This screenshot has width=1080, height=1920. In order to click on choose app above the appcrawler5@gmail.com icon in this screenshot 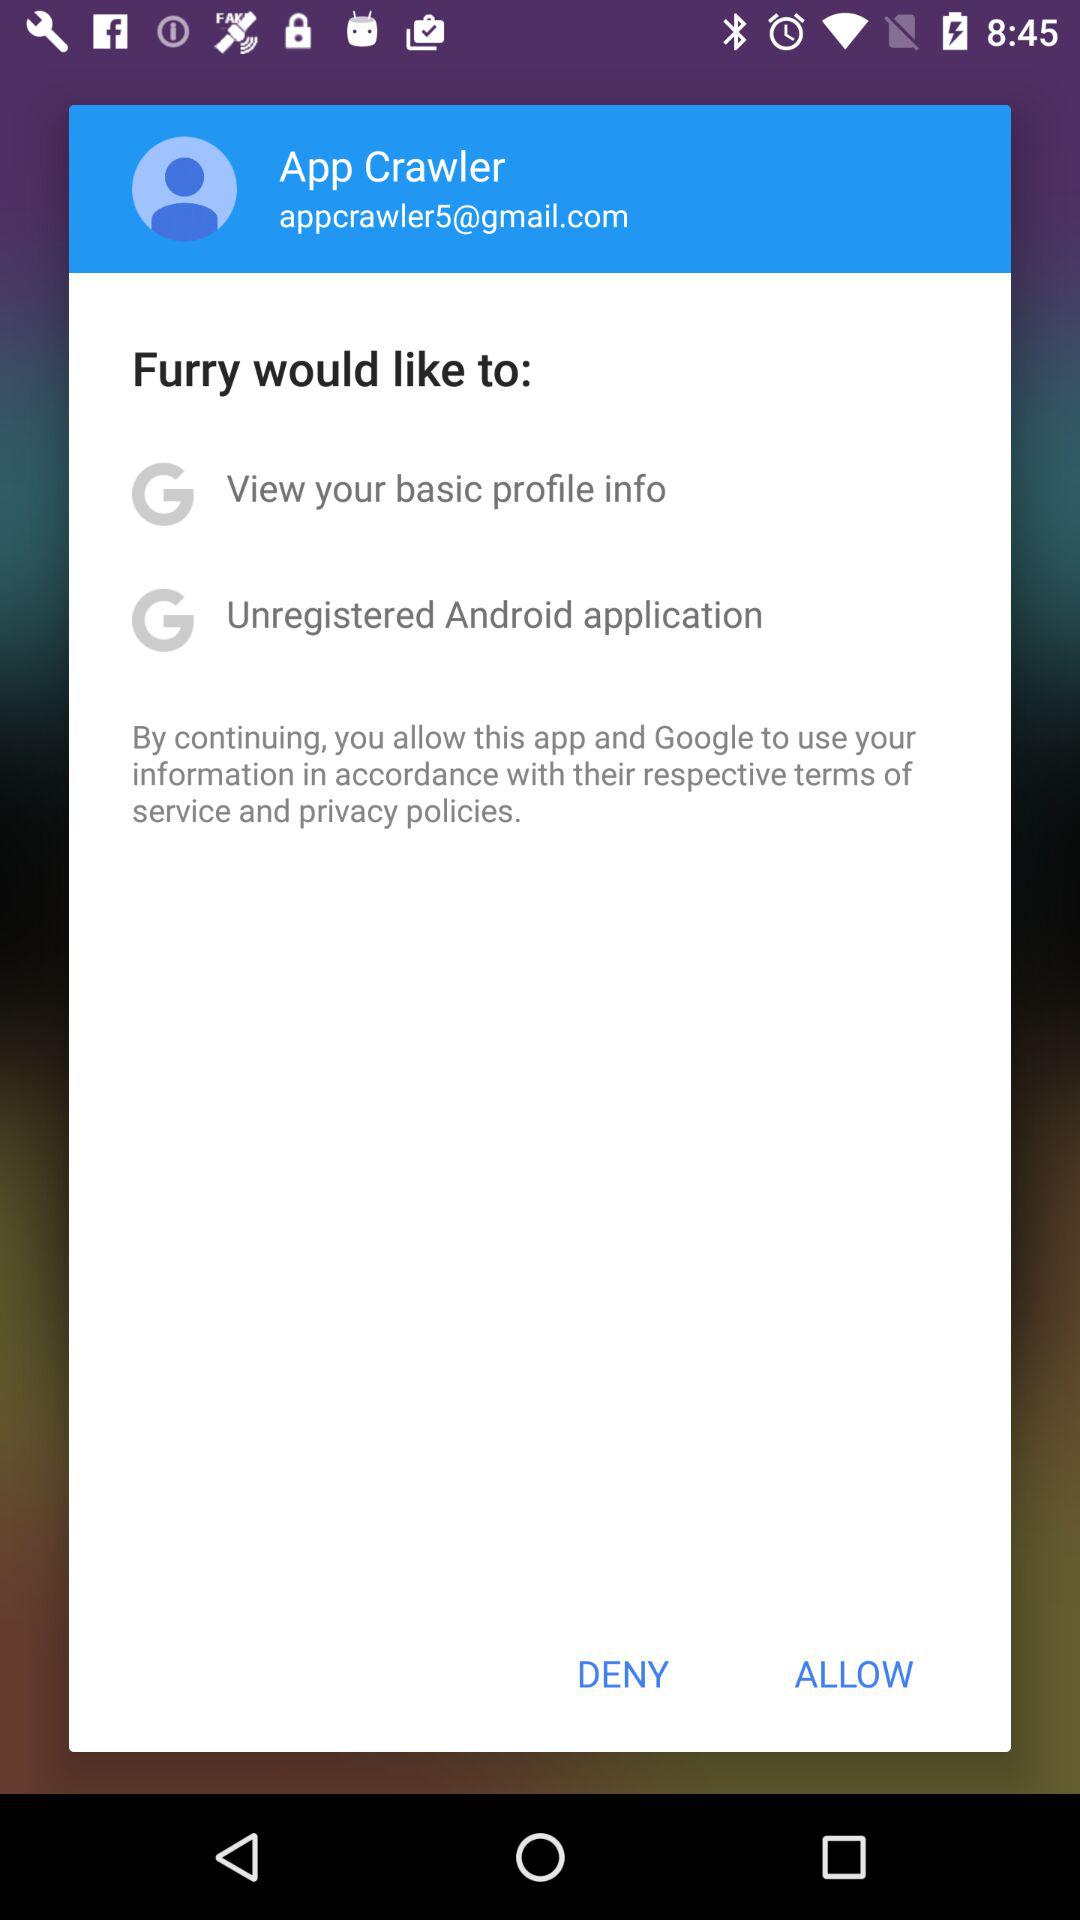, I will do `click(392, 164)`.